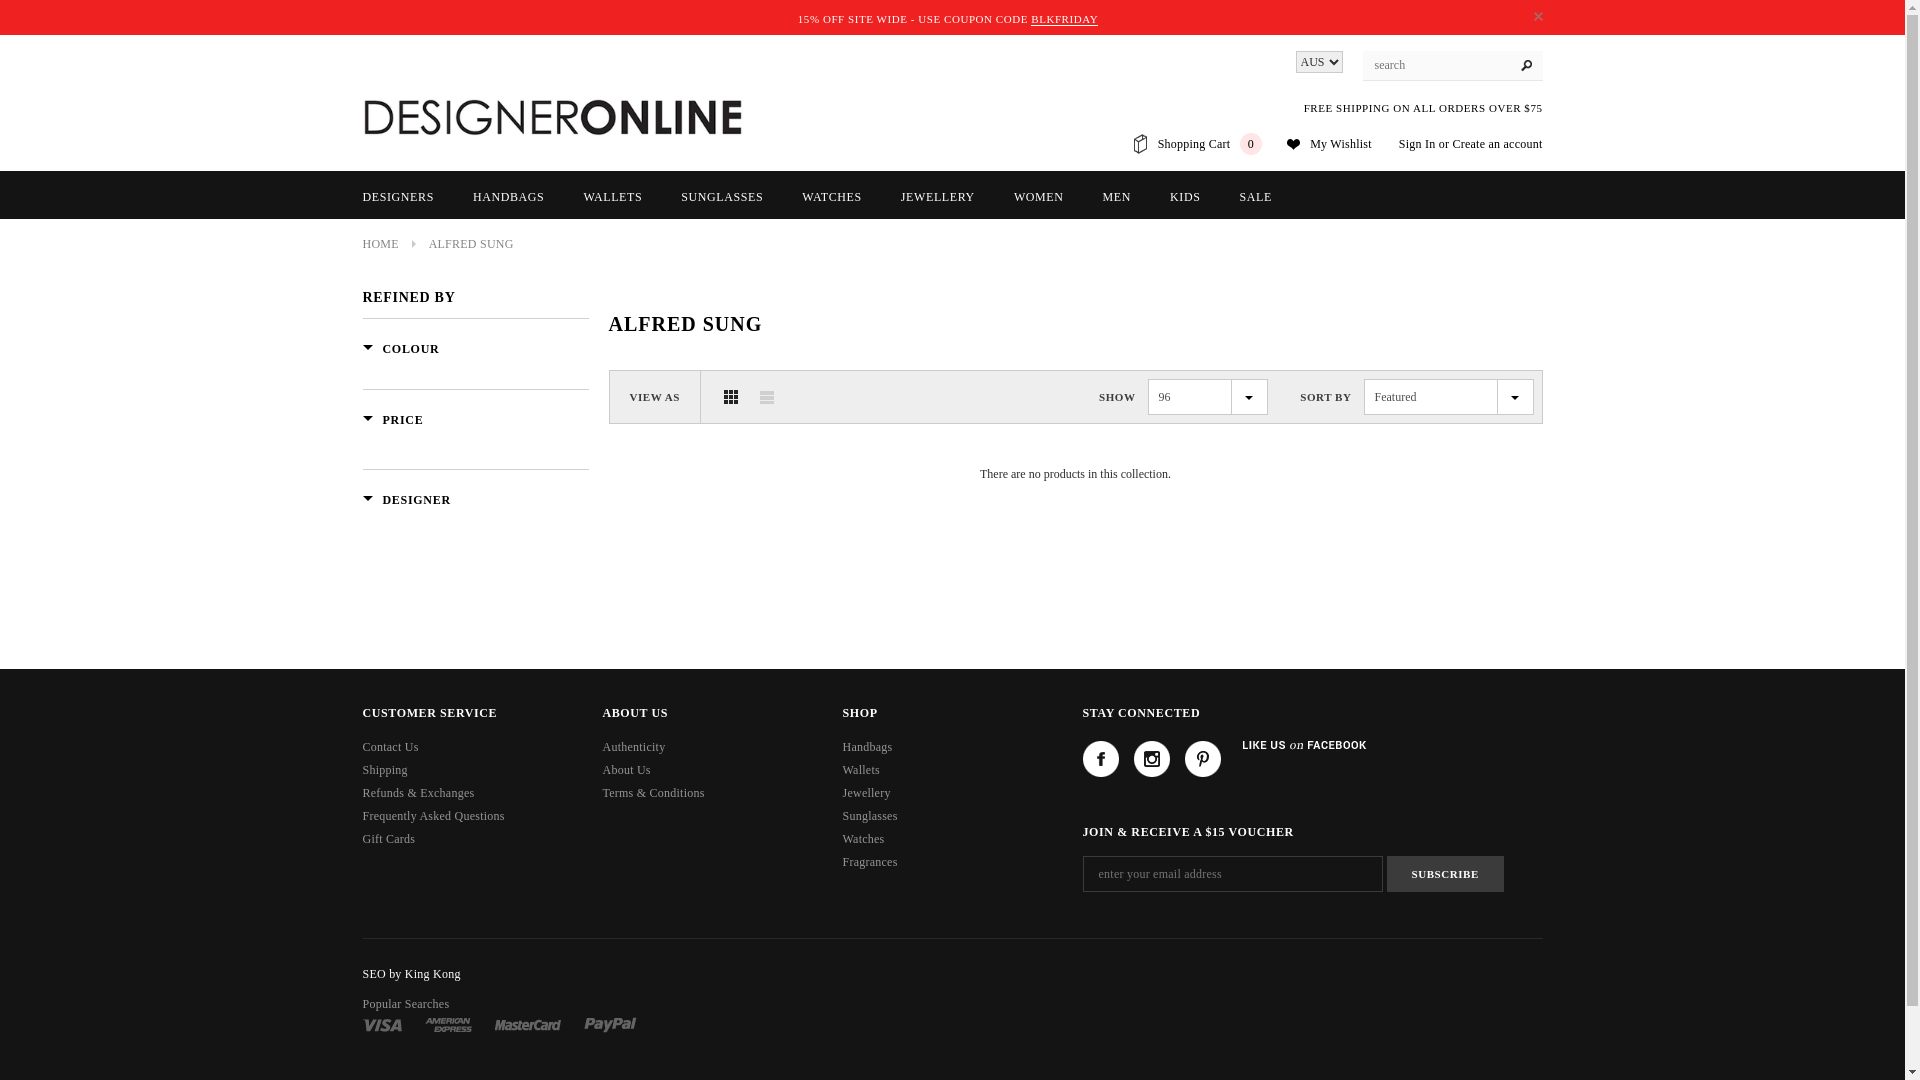 This screenshot has height=1080, width=1920. What do you see at coordinates (653, 793) in the screenshot?
I see `Terms & Conditions` at bounding box center [653, 793].